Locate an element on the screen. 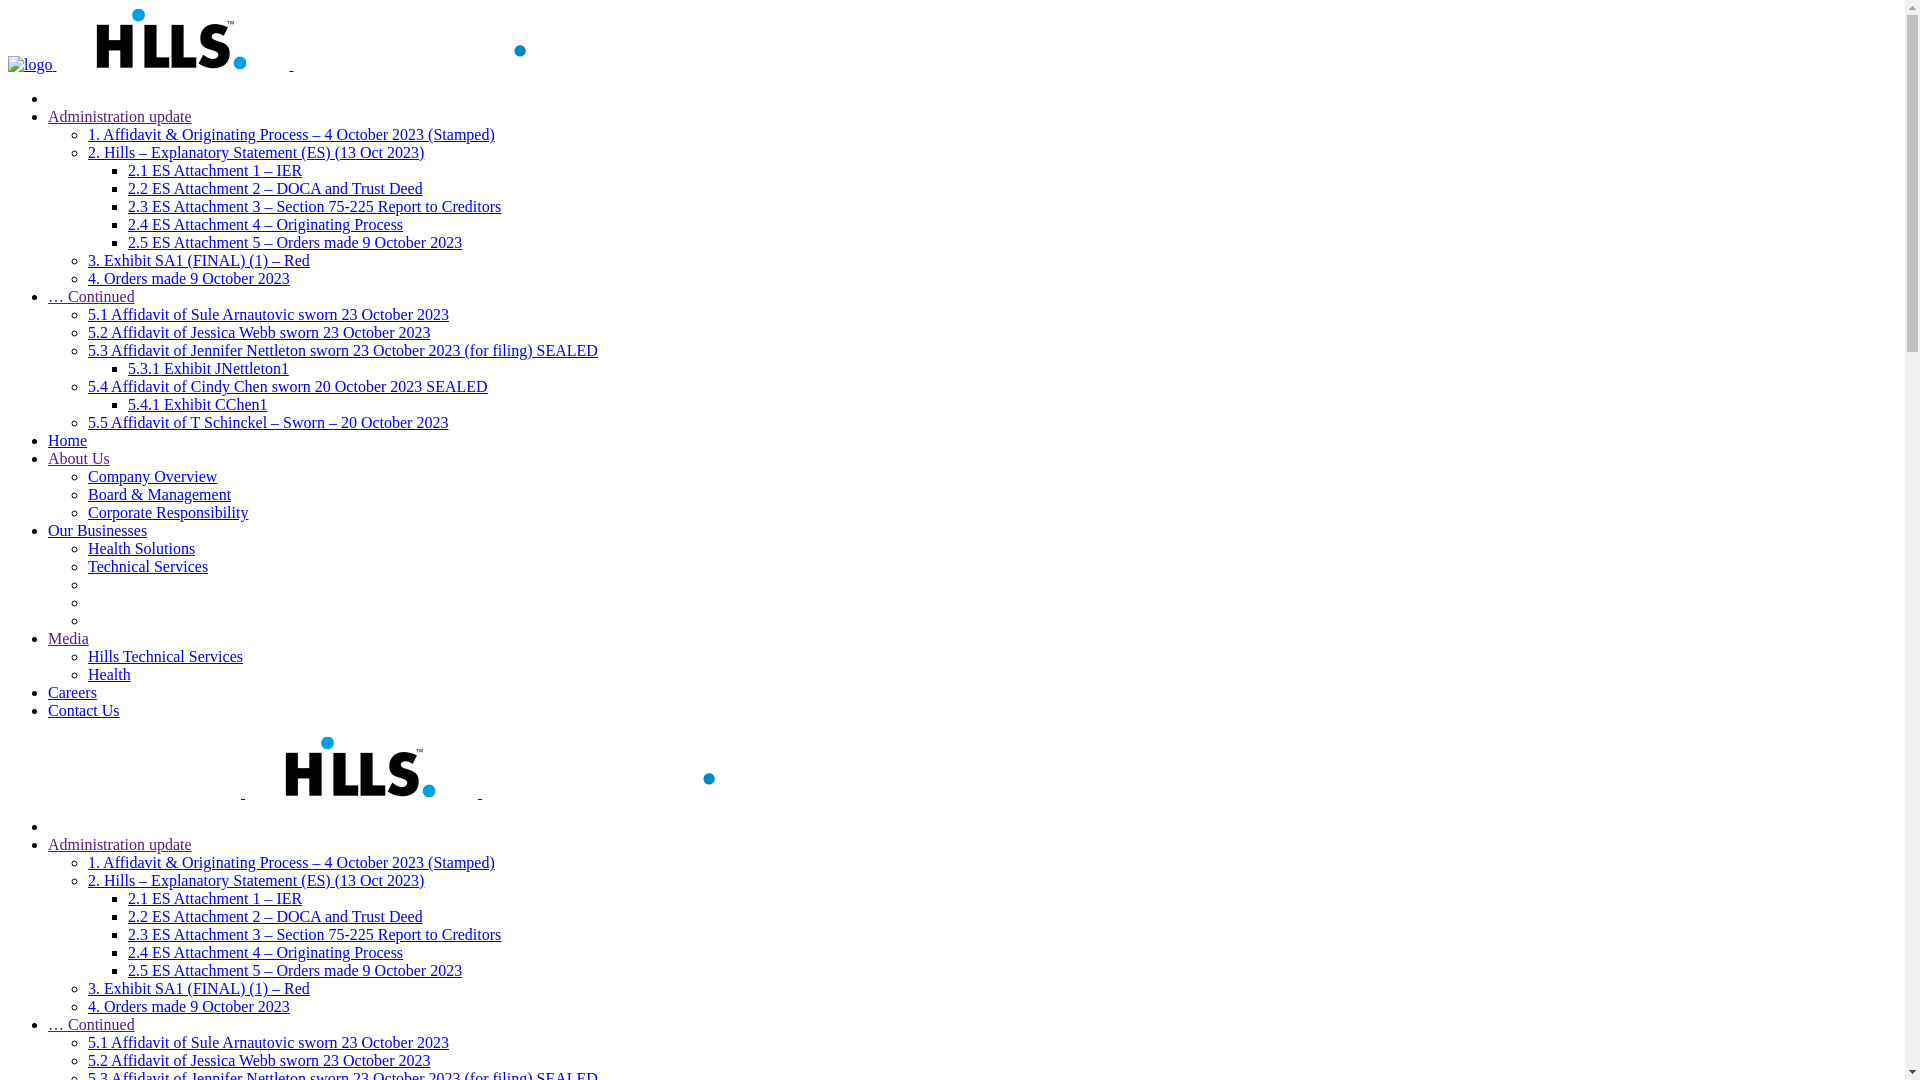 The height and width of the screenshot is (1080, 1920). Company Overview is located at coordinates (152, 476).